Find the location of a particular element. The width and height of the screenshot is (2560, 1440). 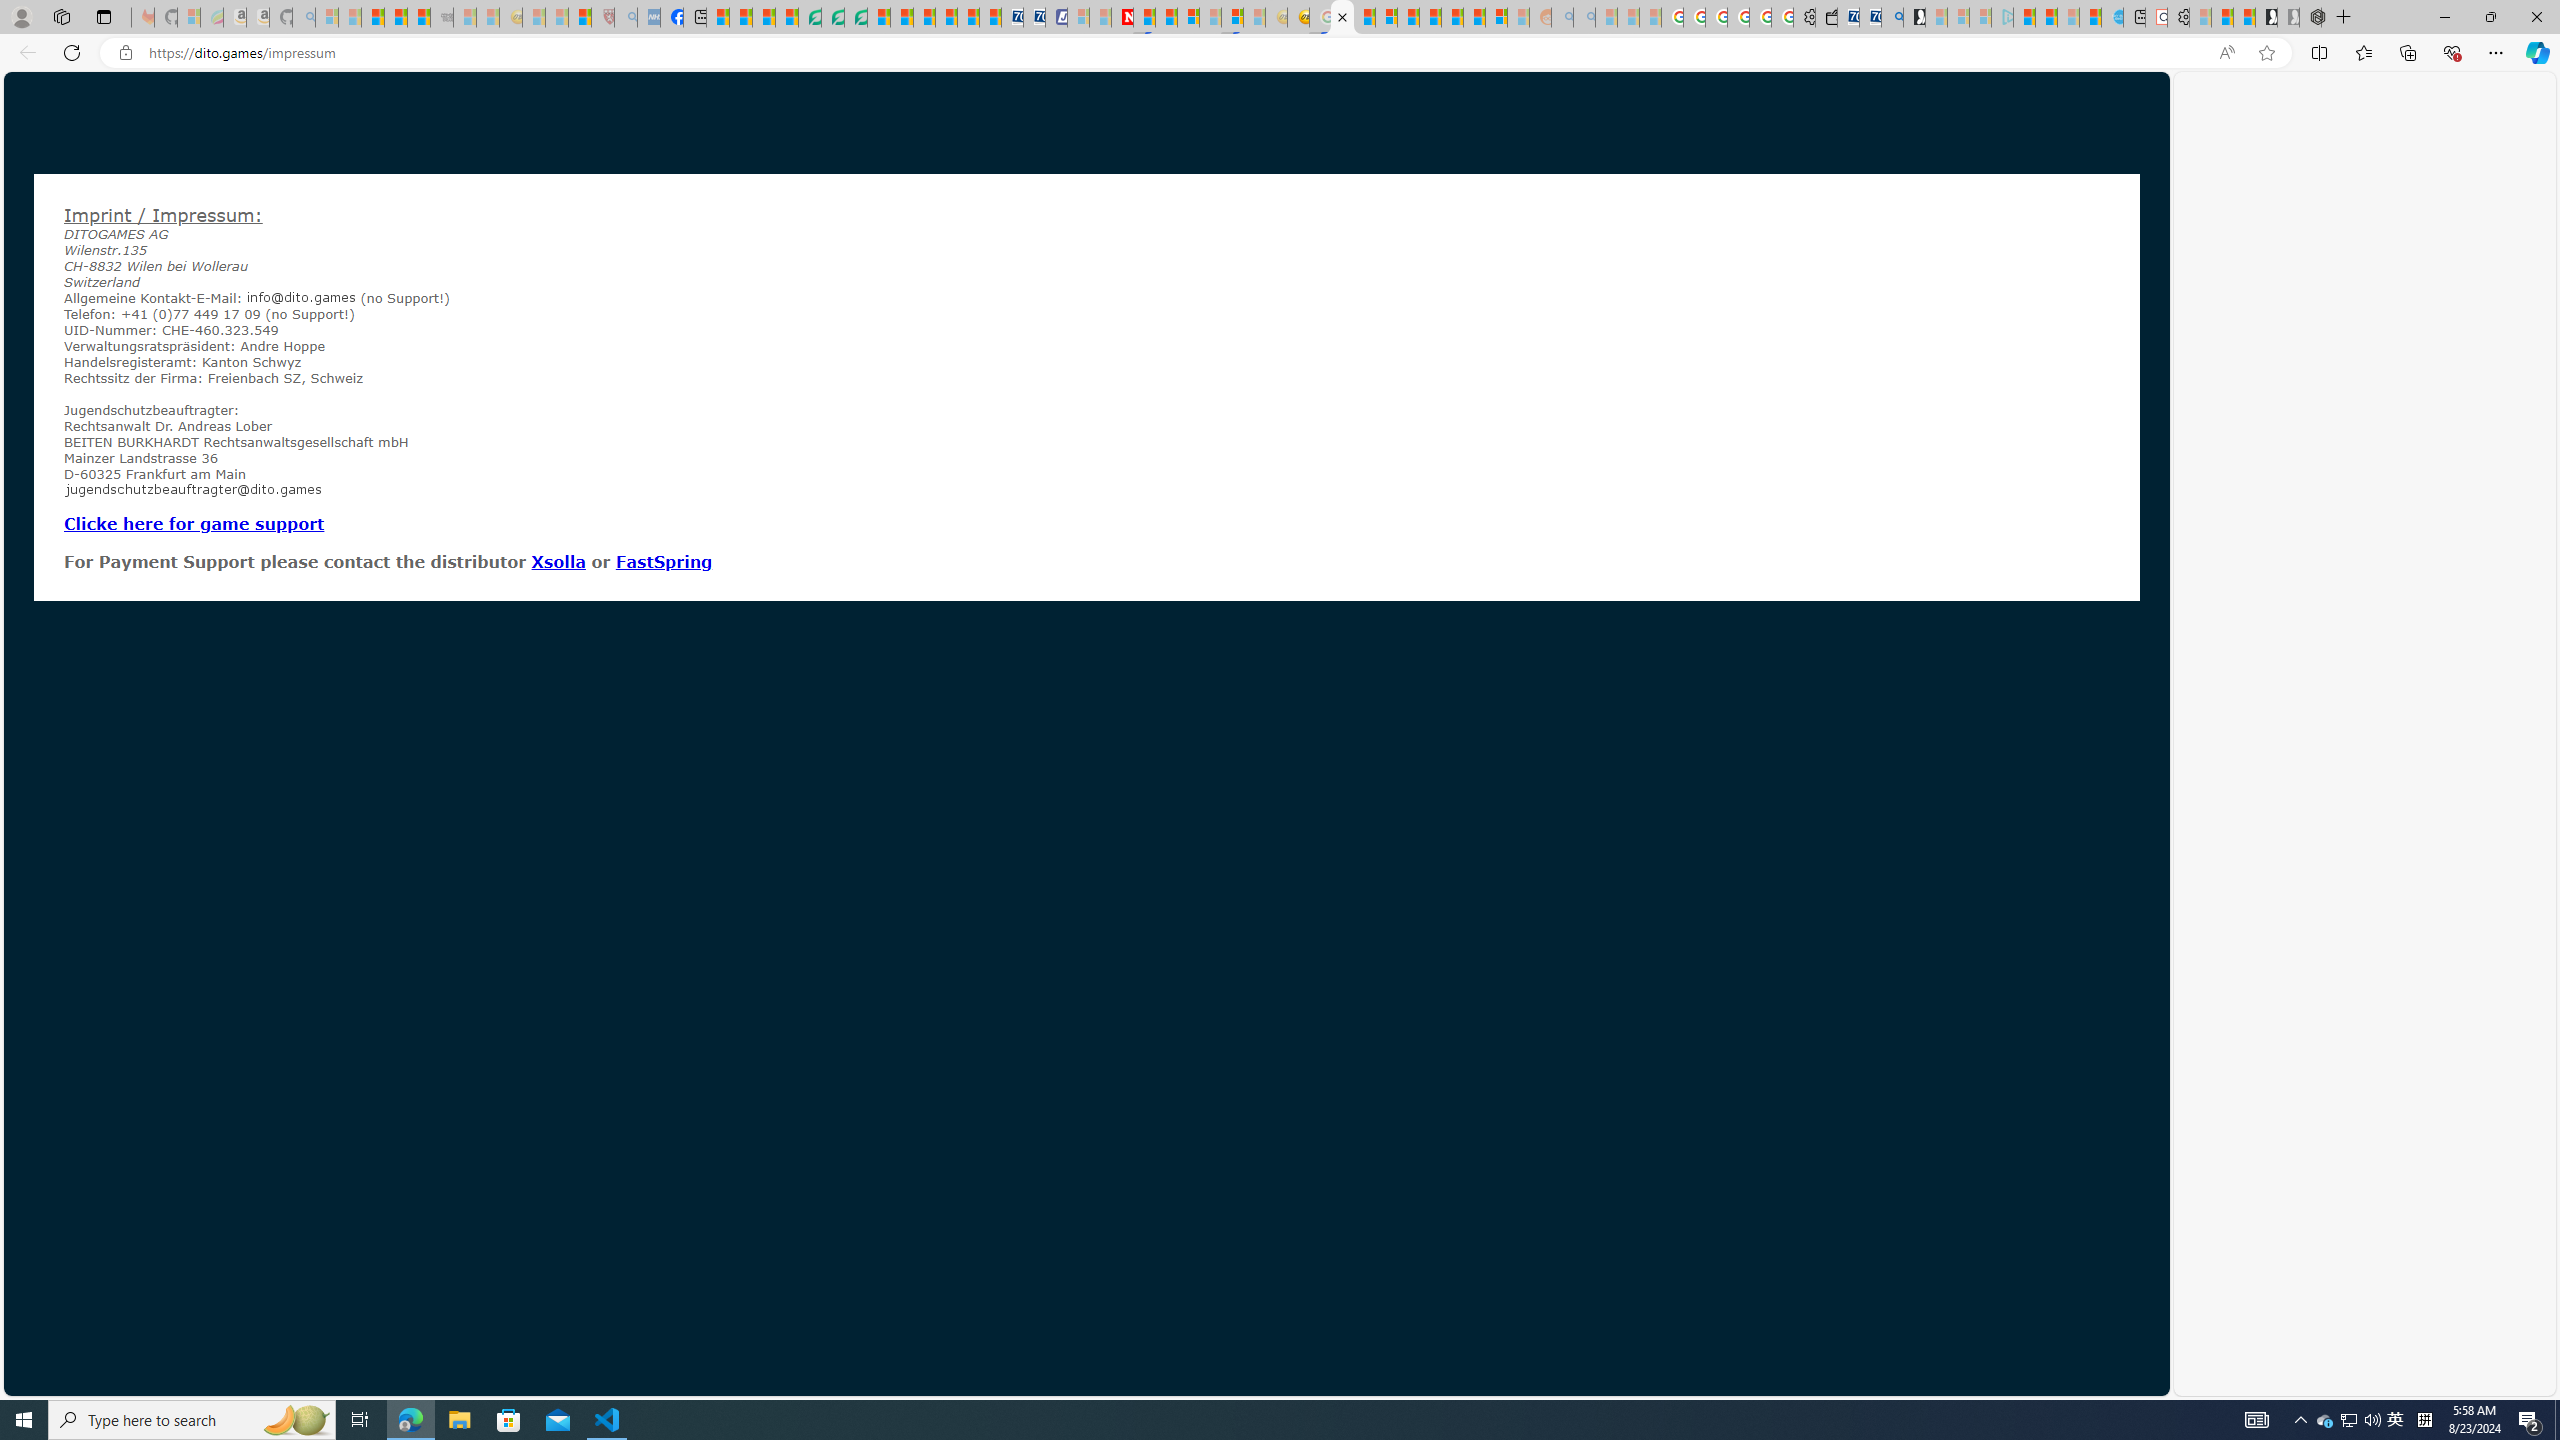

FastSpring is located at coordinates (664, 561).